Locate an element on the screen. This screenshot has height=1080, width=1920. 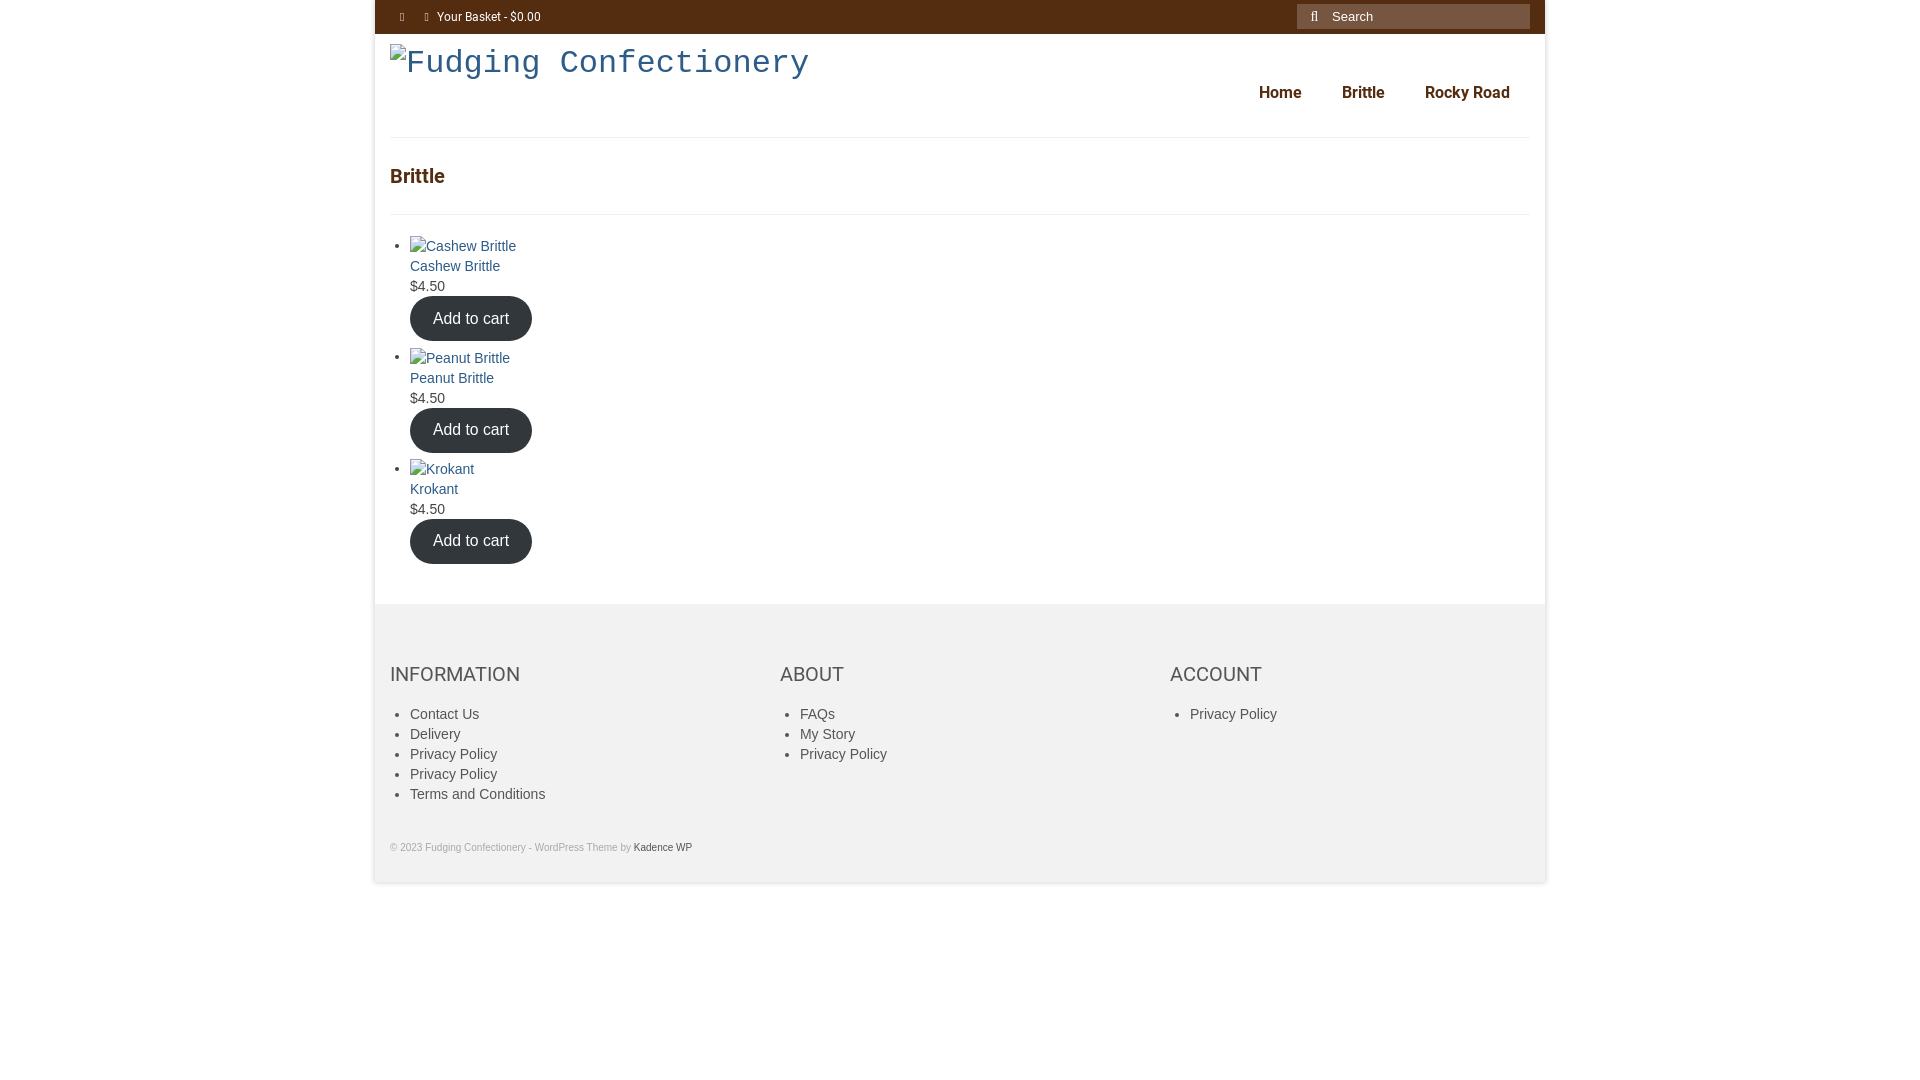
Privacy Policy is located at coordinates (844, 754).